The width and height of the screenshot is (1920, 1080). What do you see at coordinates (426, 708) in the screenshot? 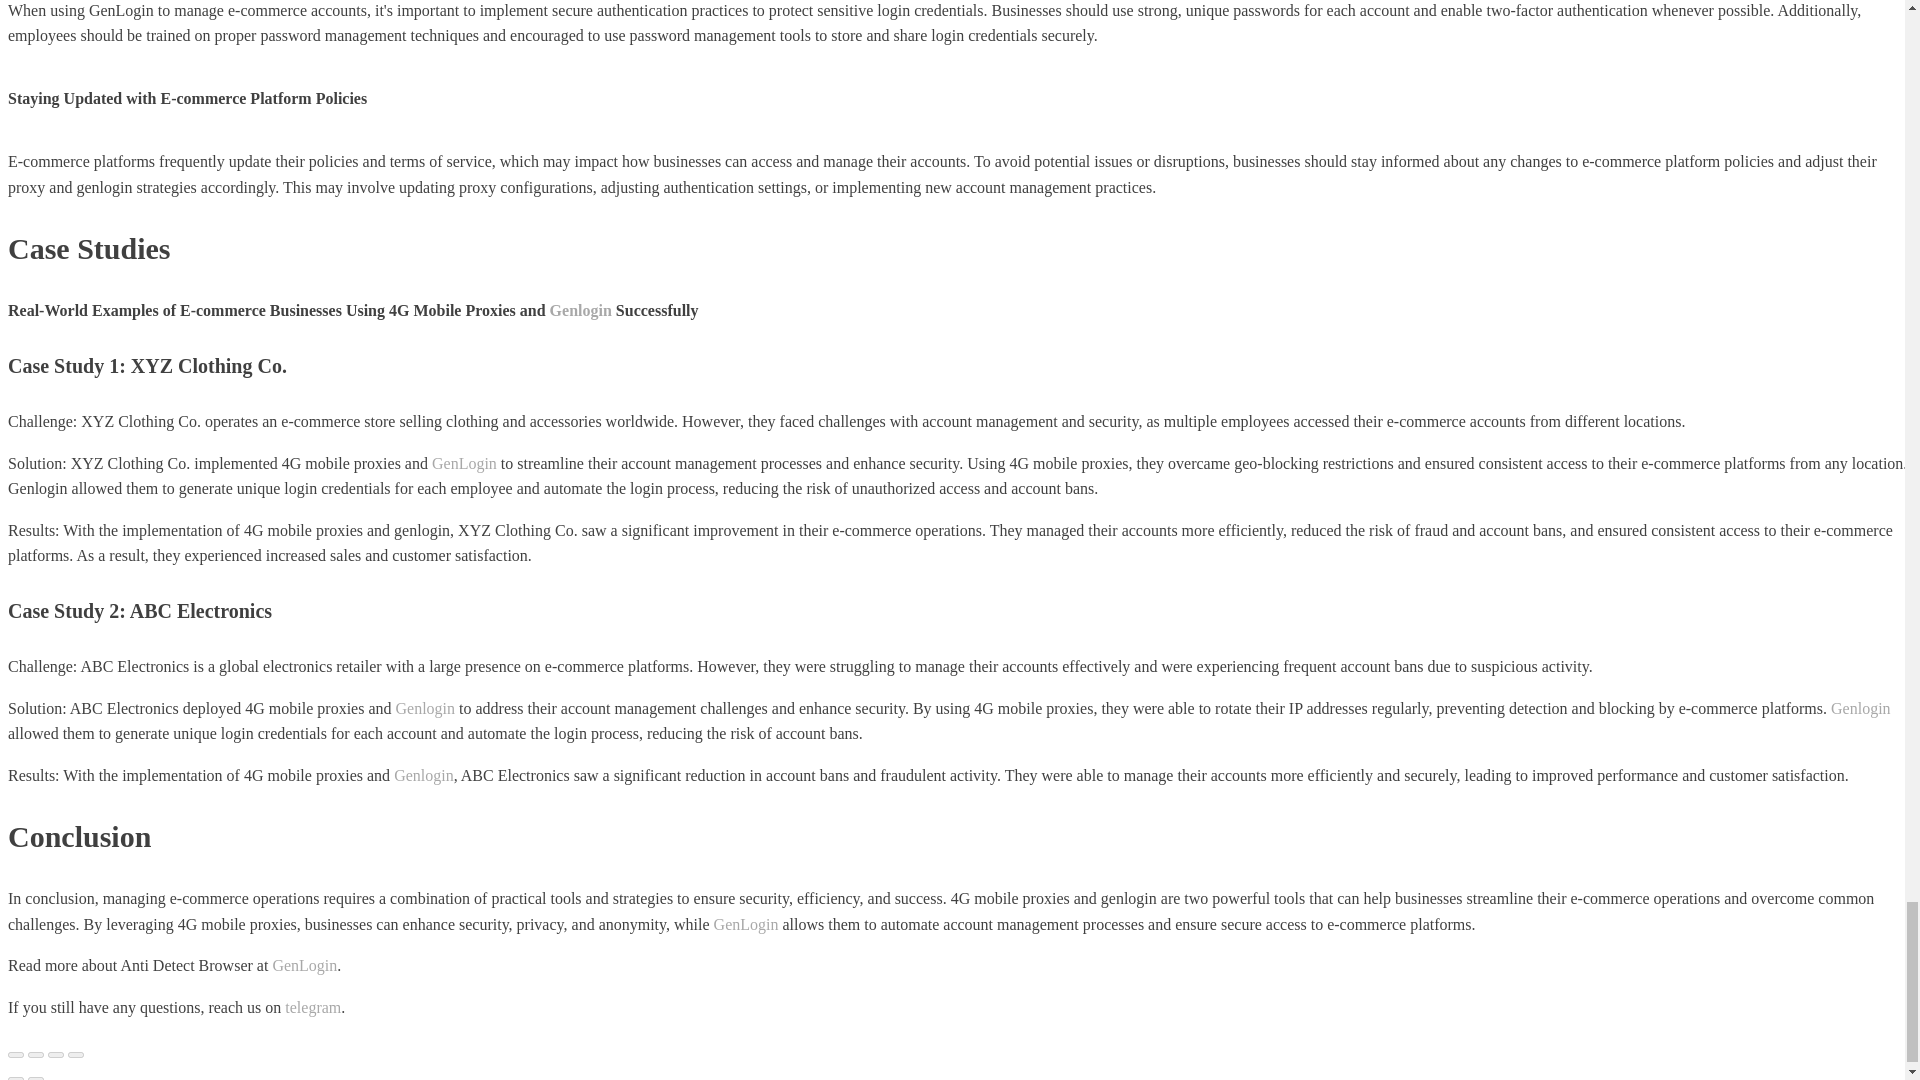
I see `Genlogin` at bounding box center [426, 708].